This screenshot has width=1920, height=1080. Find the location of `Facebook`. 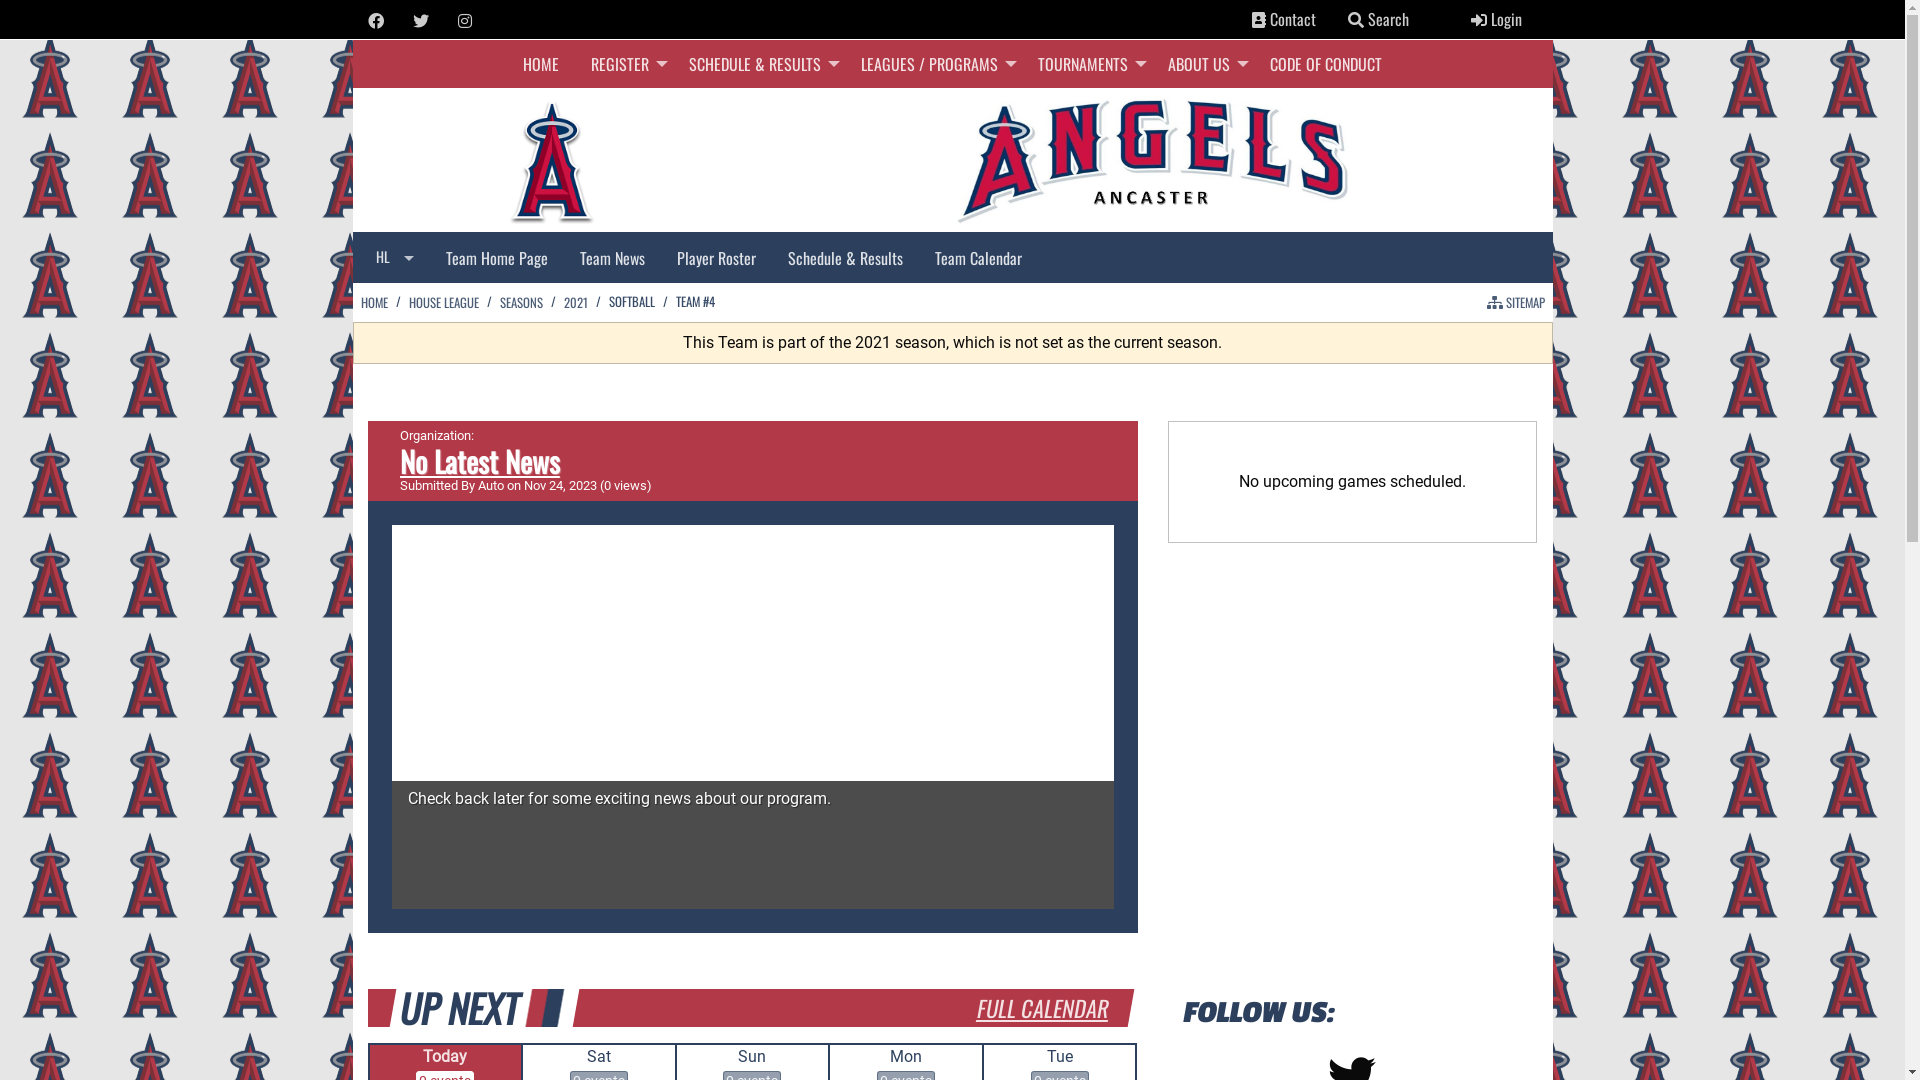

Facebook is located at coordinates (376, 21).